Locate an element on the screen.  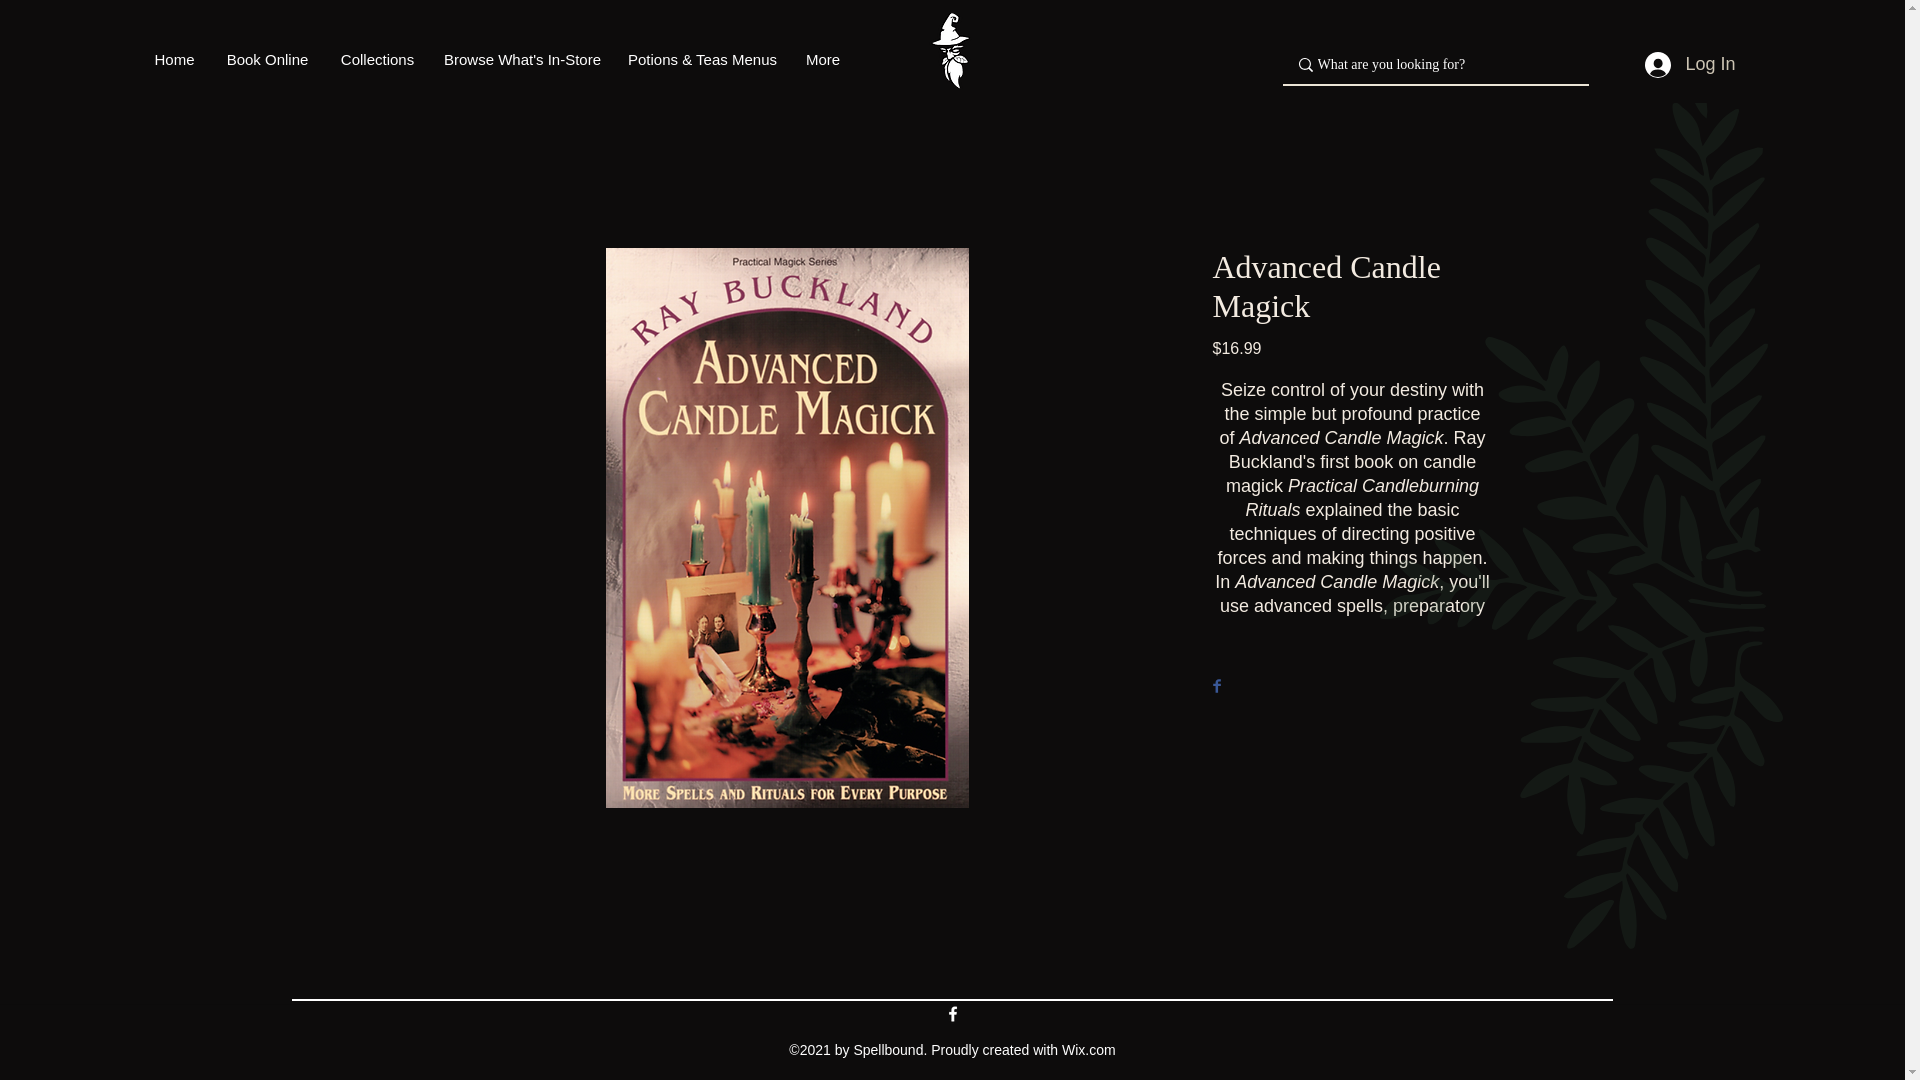
Browse What's In-Store is located at coordinates (522, 60).